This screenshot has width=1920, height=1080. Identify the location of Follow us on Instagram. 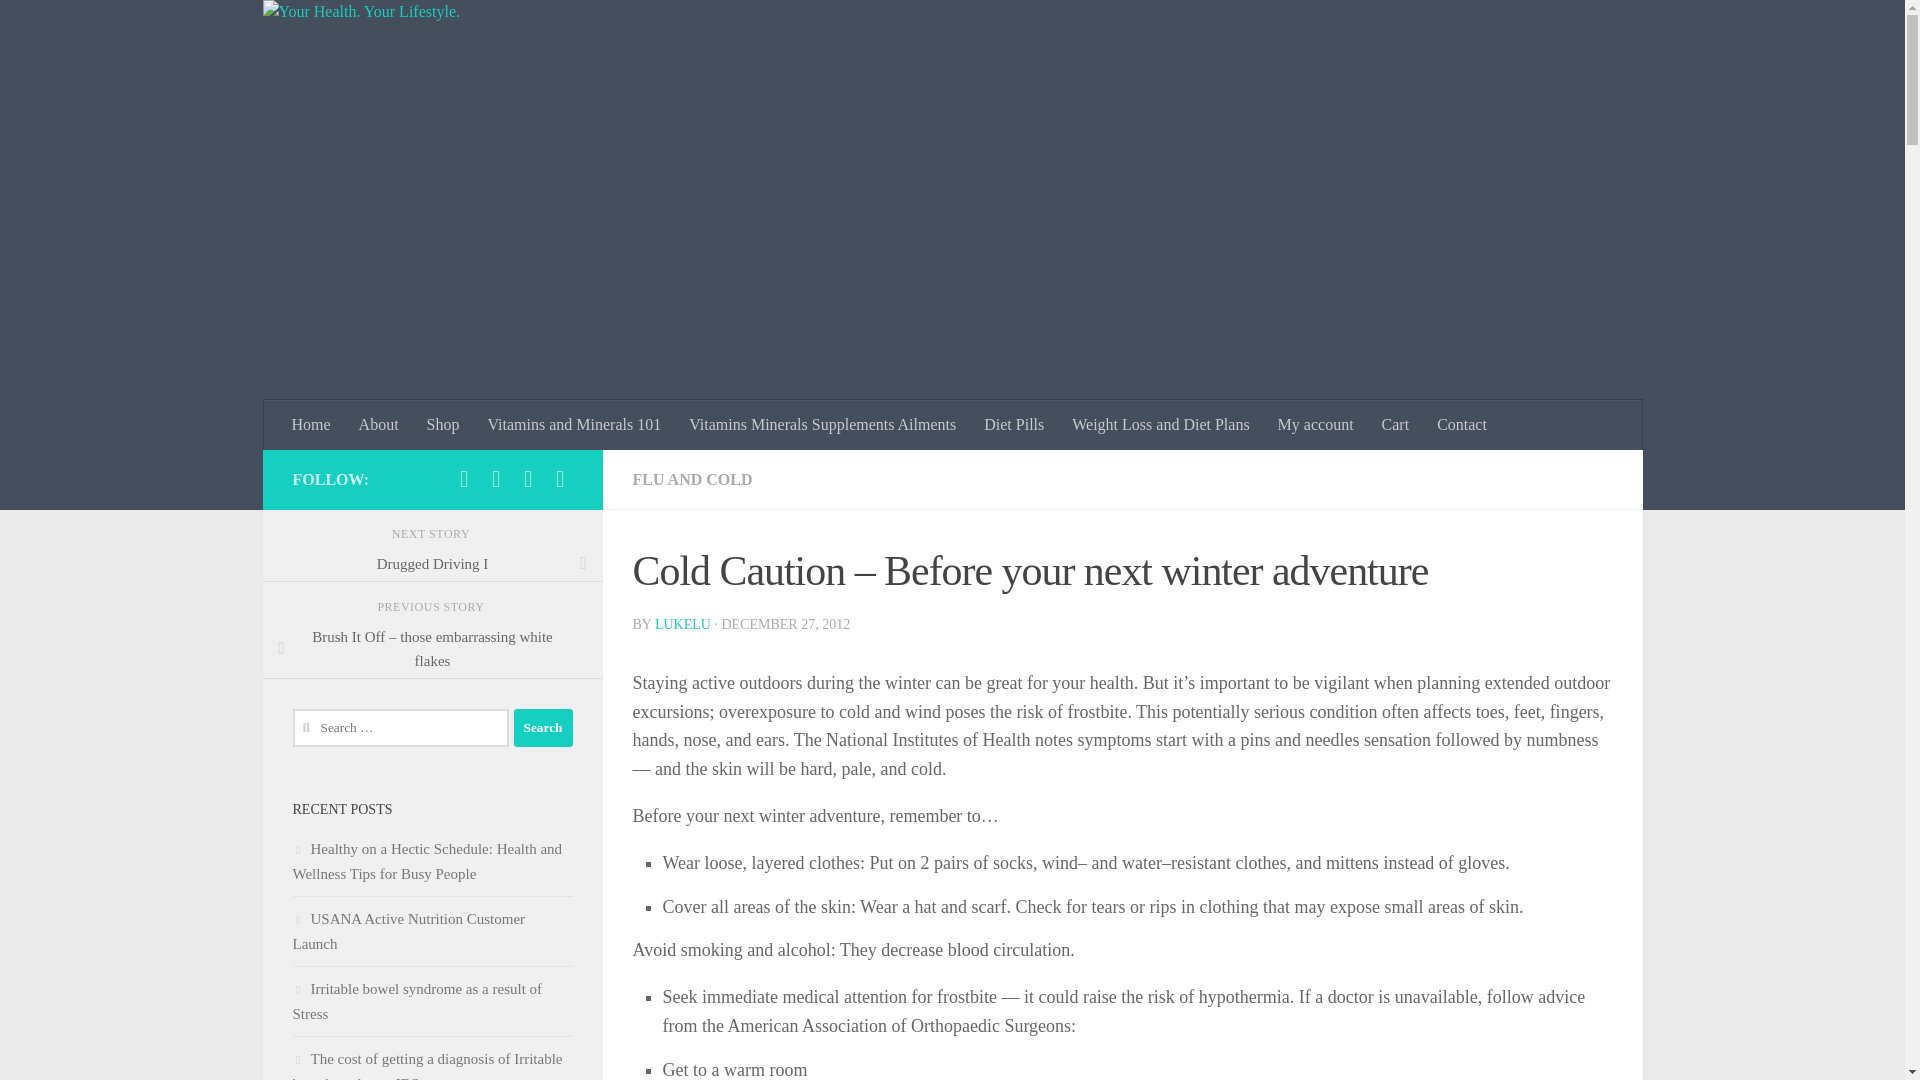
(528, 478).